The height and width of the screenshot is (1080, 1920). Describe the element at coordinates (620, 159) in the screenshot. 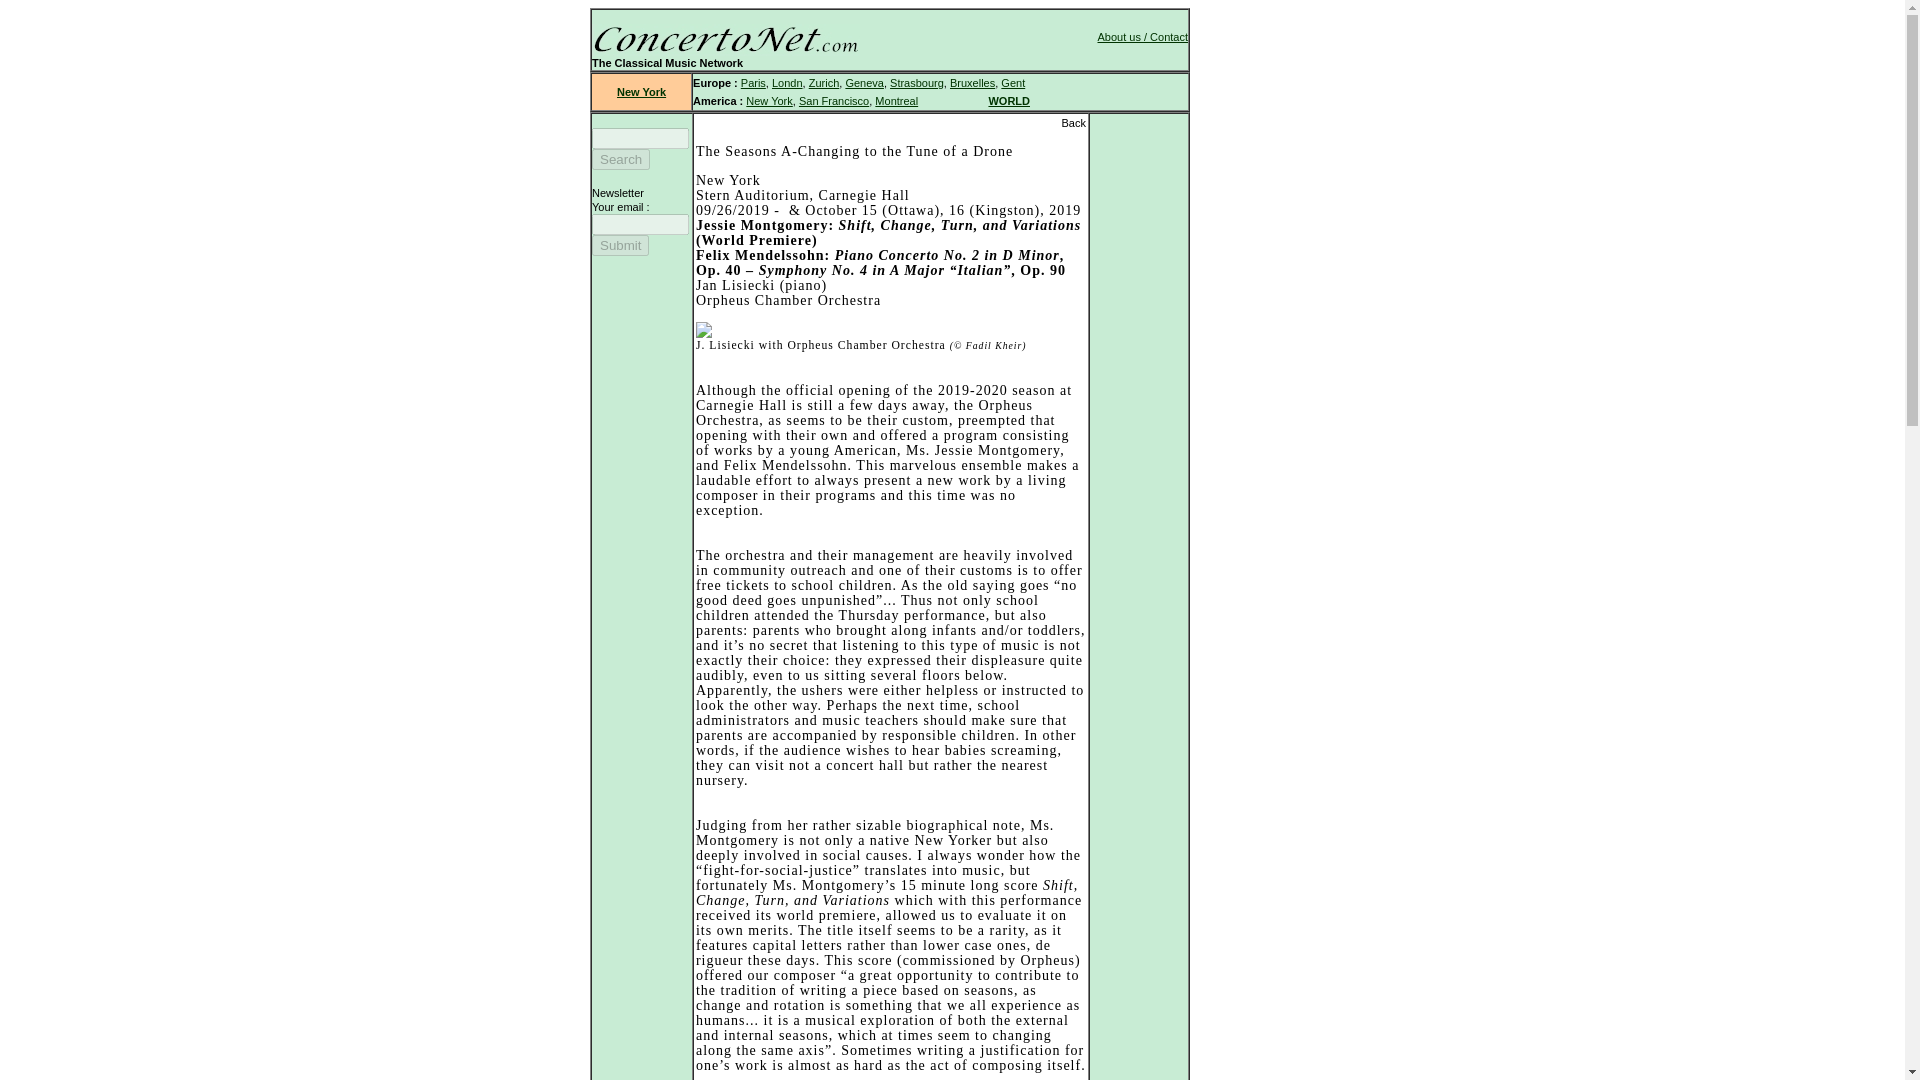

I see `Search` at that location.